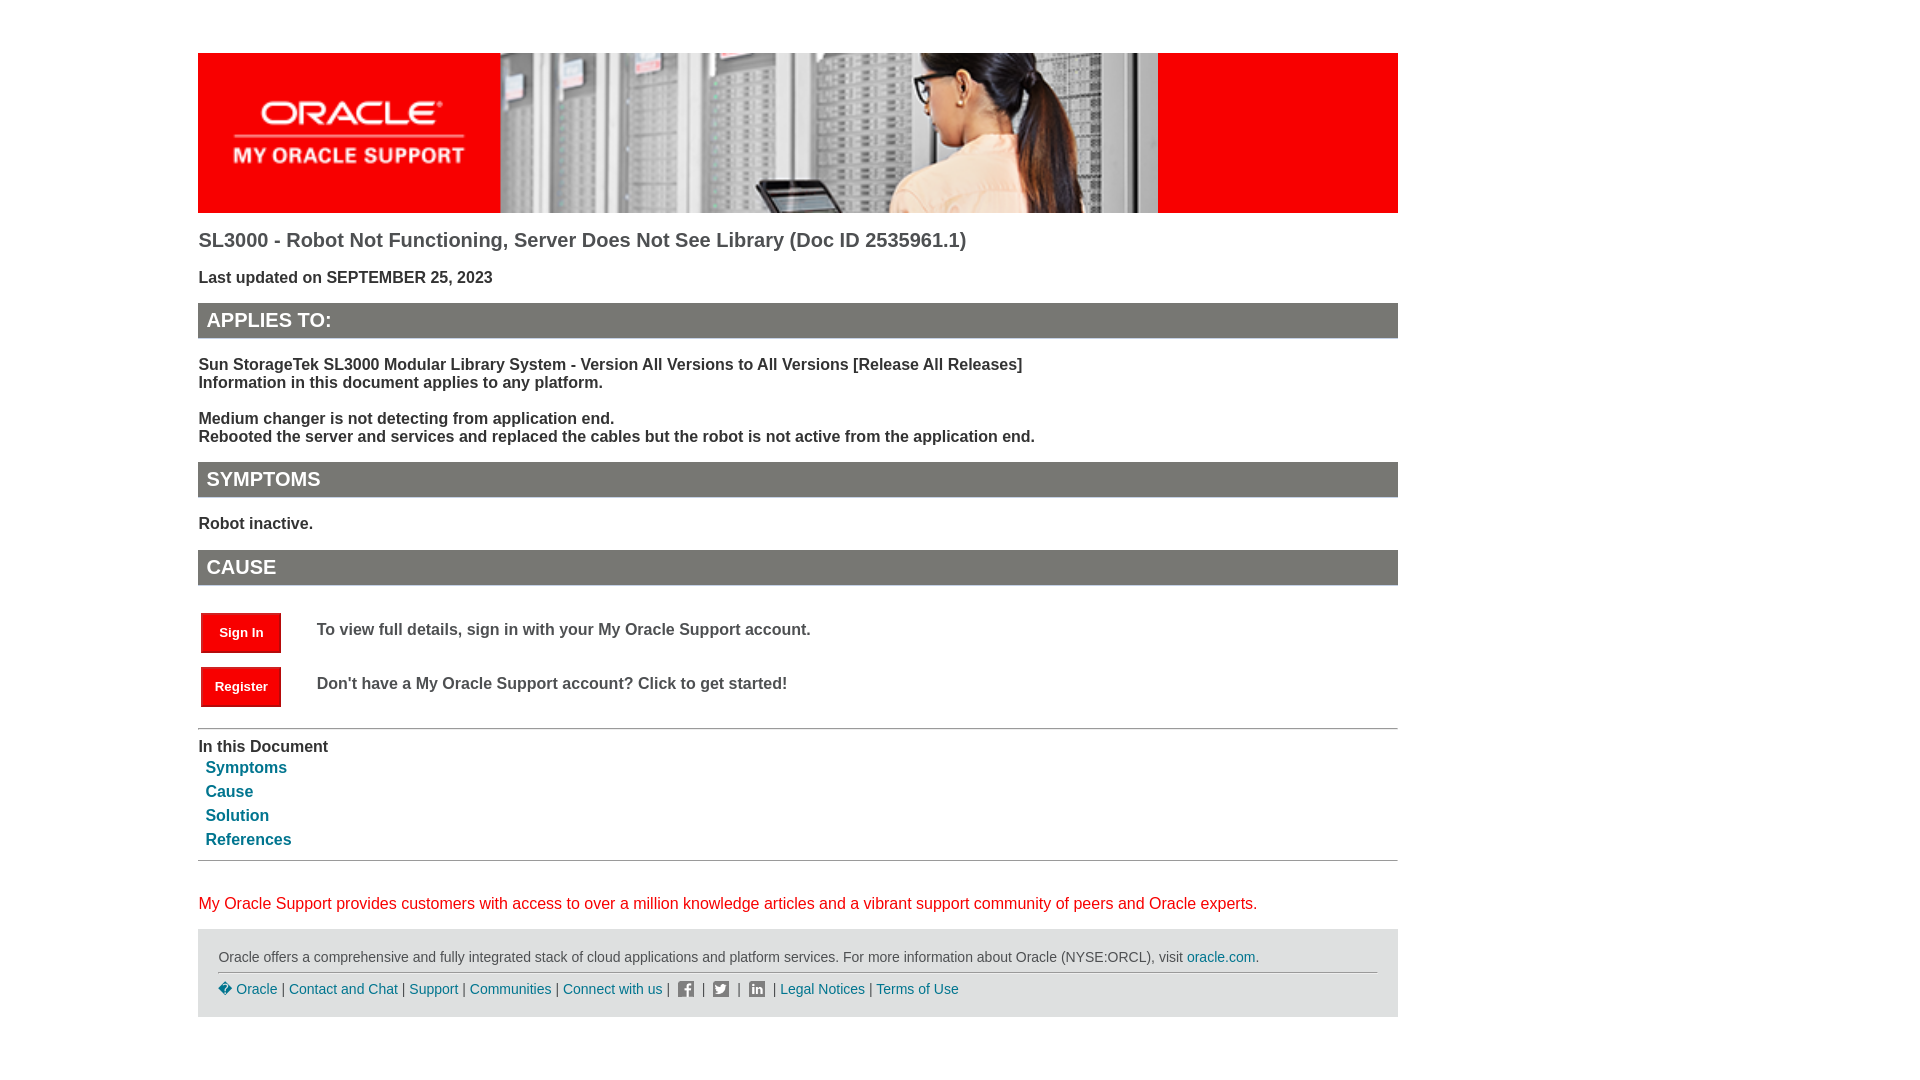 The width and height of the screenshot is (1920, 1080). I want to click on Support, so click(433, 988).